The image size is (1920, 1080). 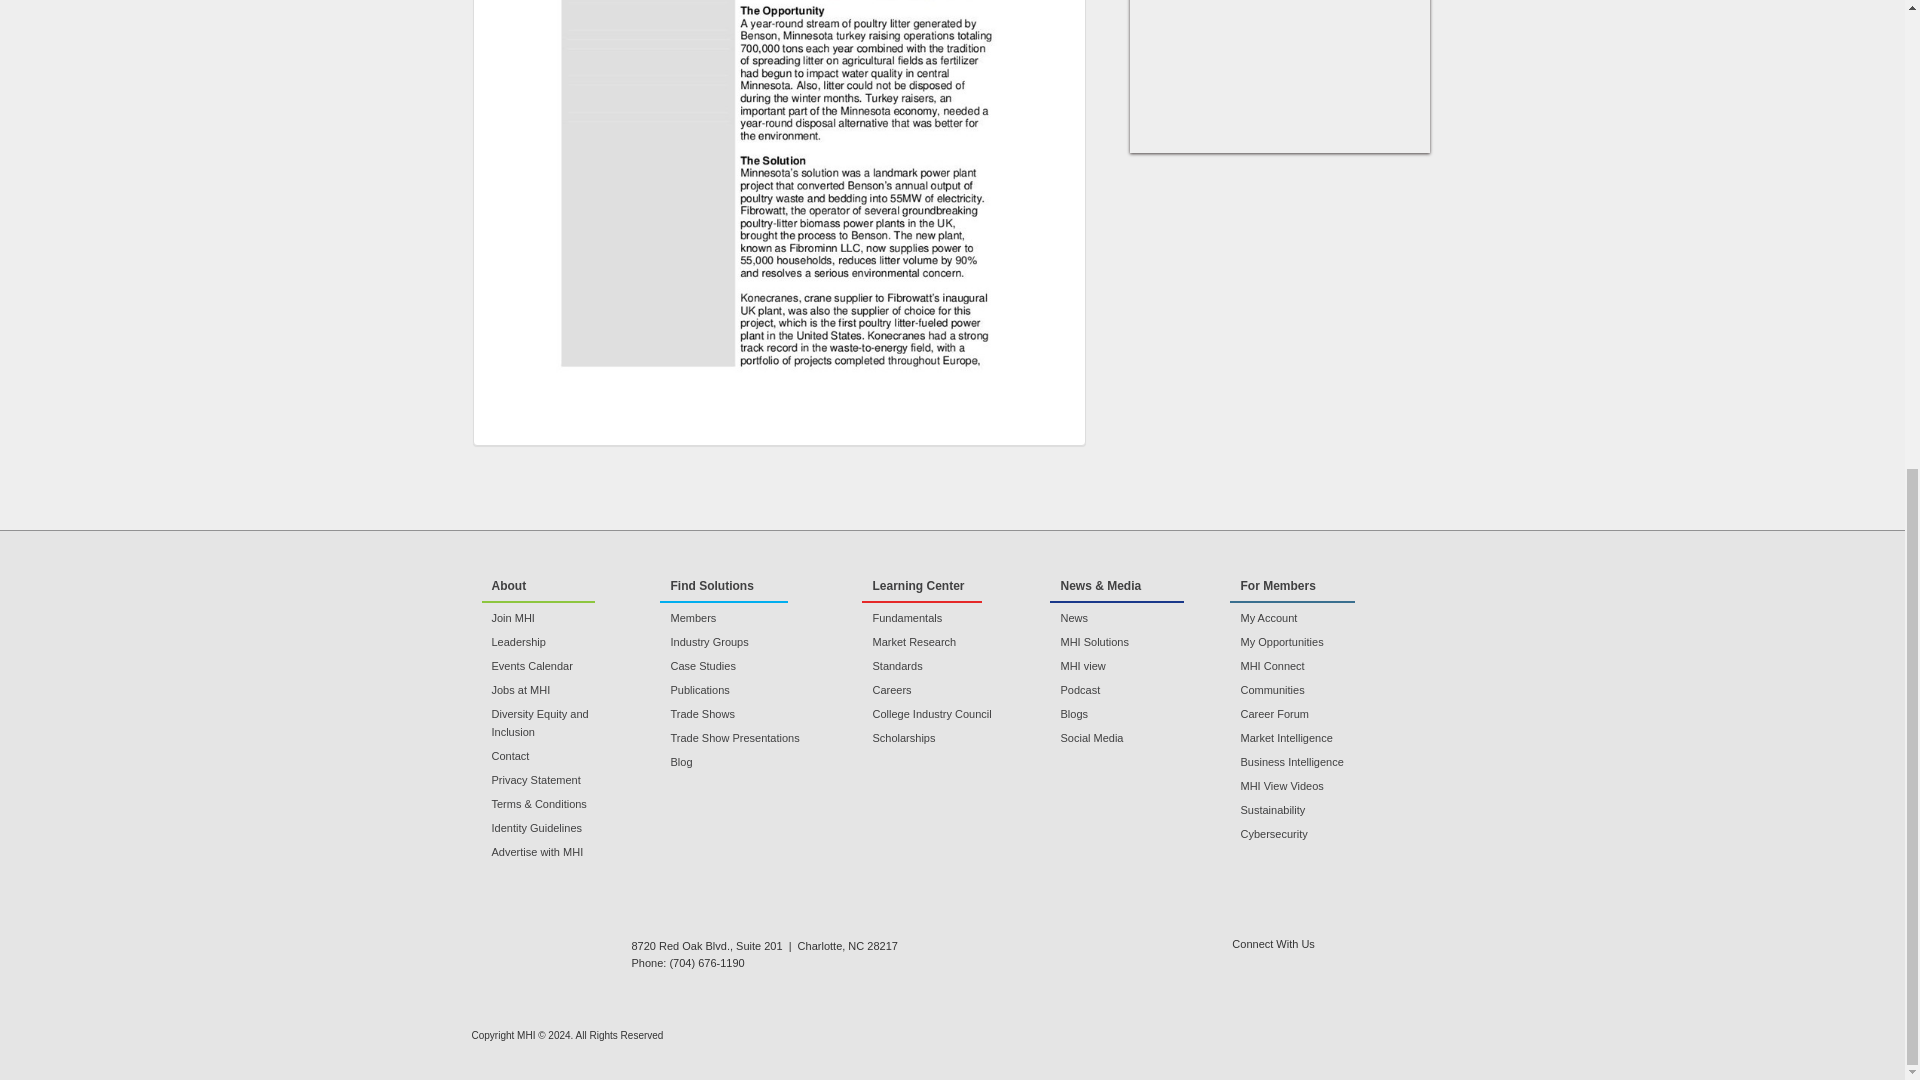 I want to click on Market Research, so click(x=944, y=642).